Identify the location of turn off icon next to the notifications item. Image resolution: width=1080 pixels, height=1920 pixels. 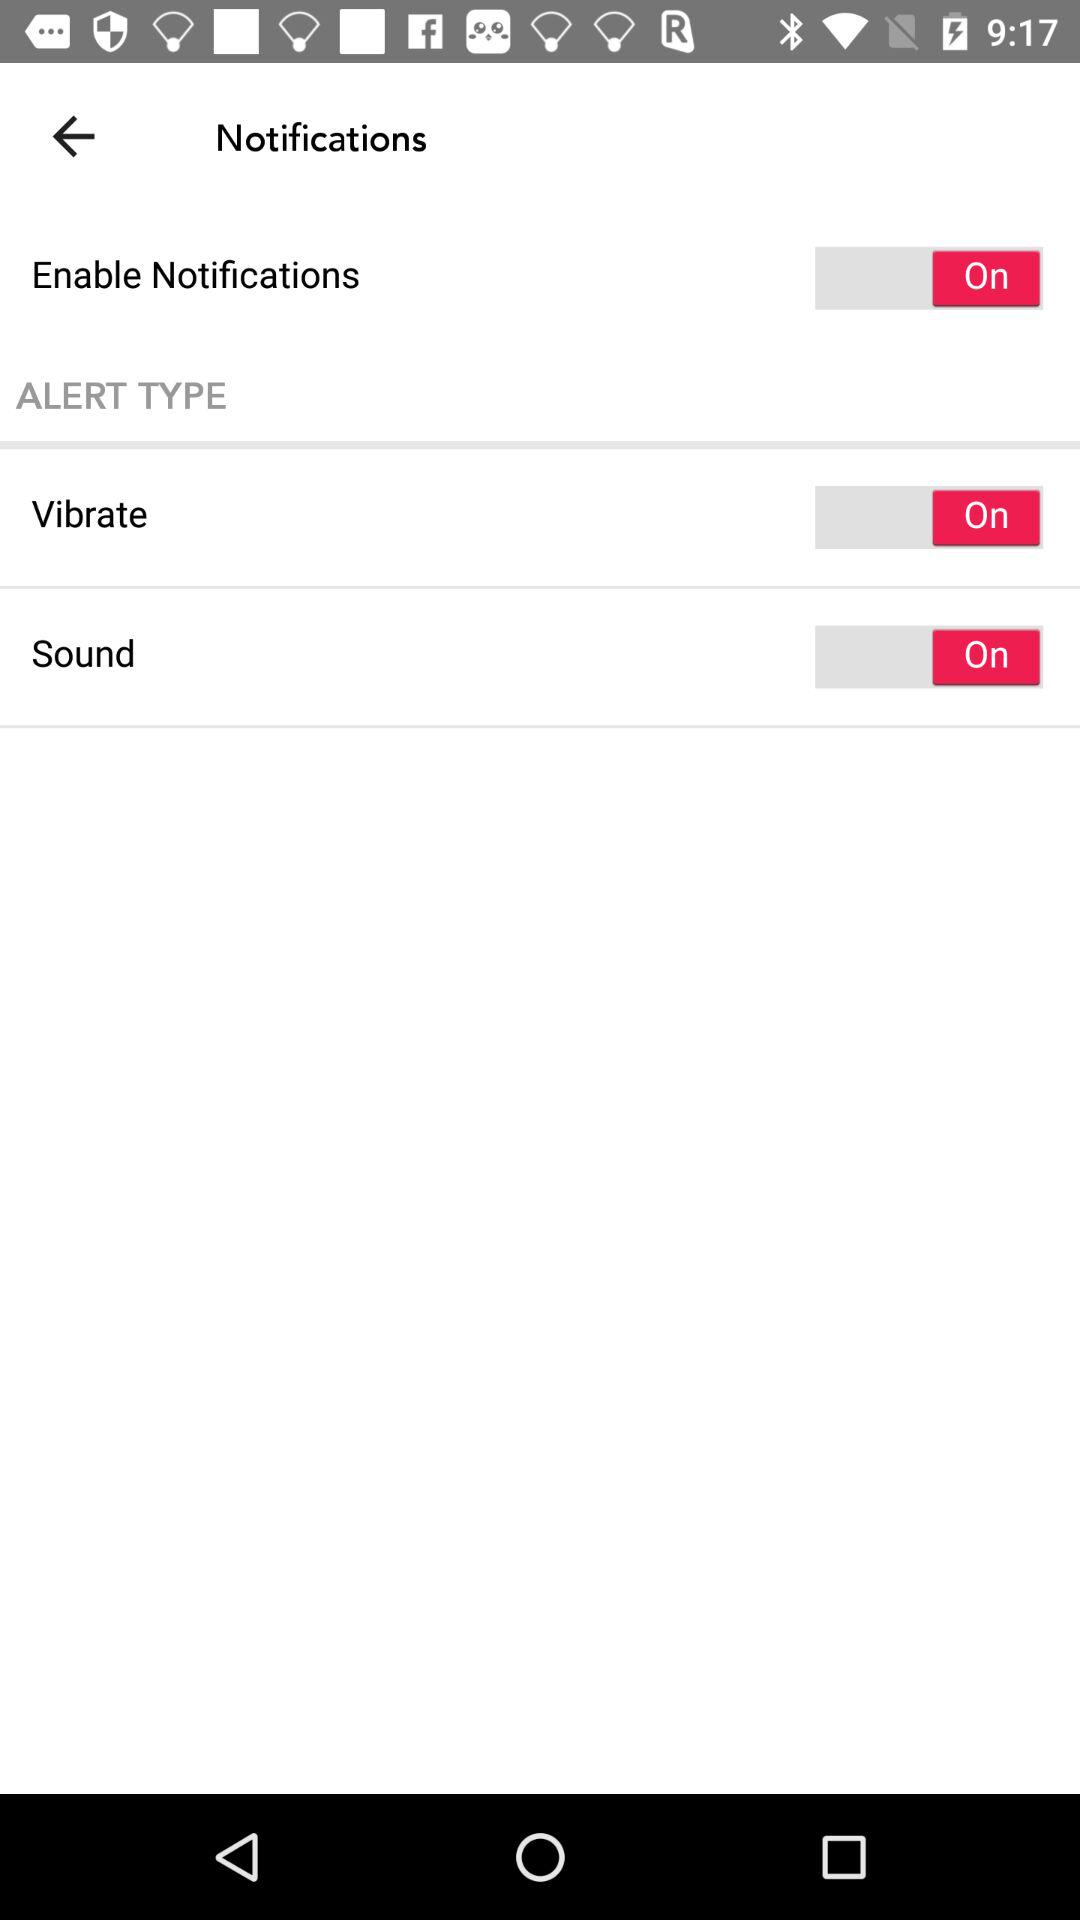
(73, 136).